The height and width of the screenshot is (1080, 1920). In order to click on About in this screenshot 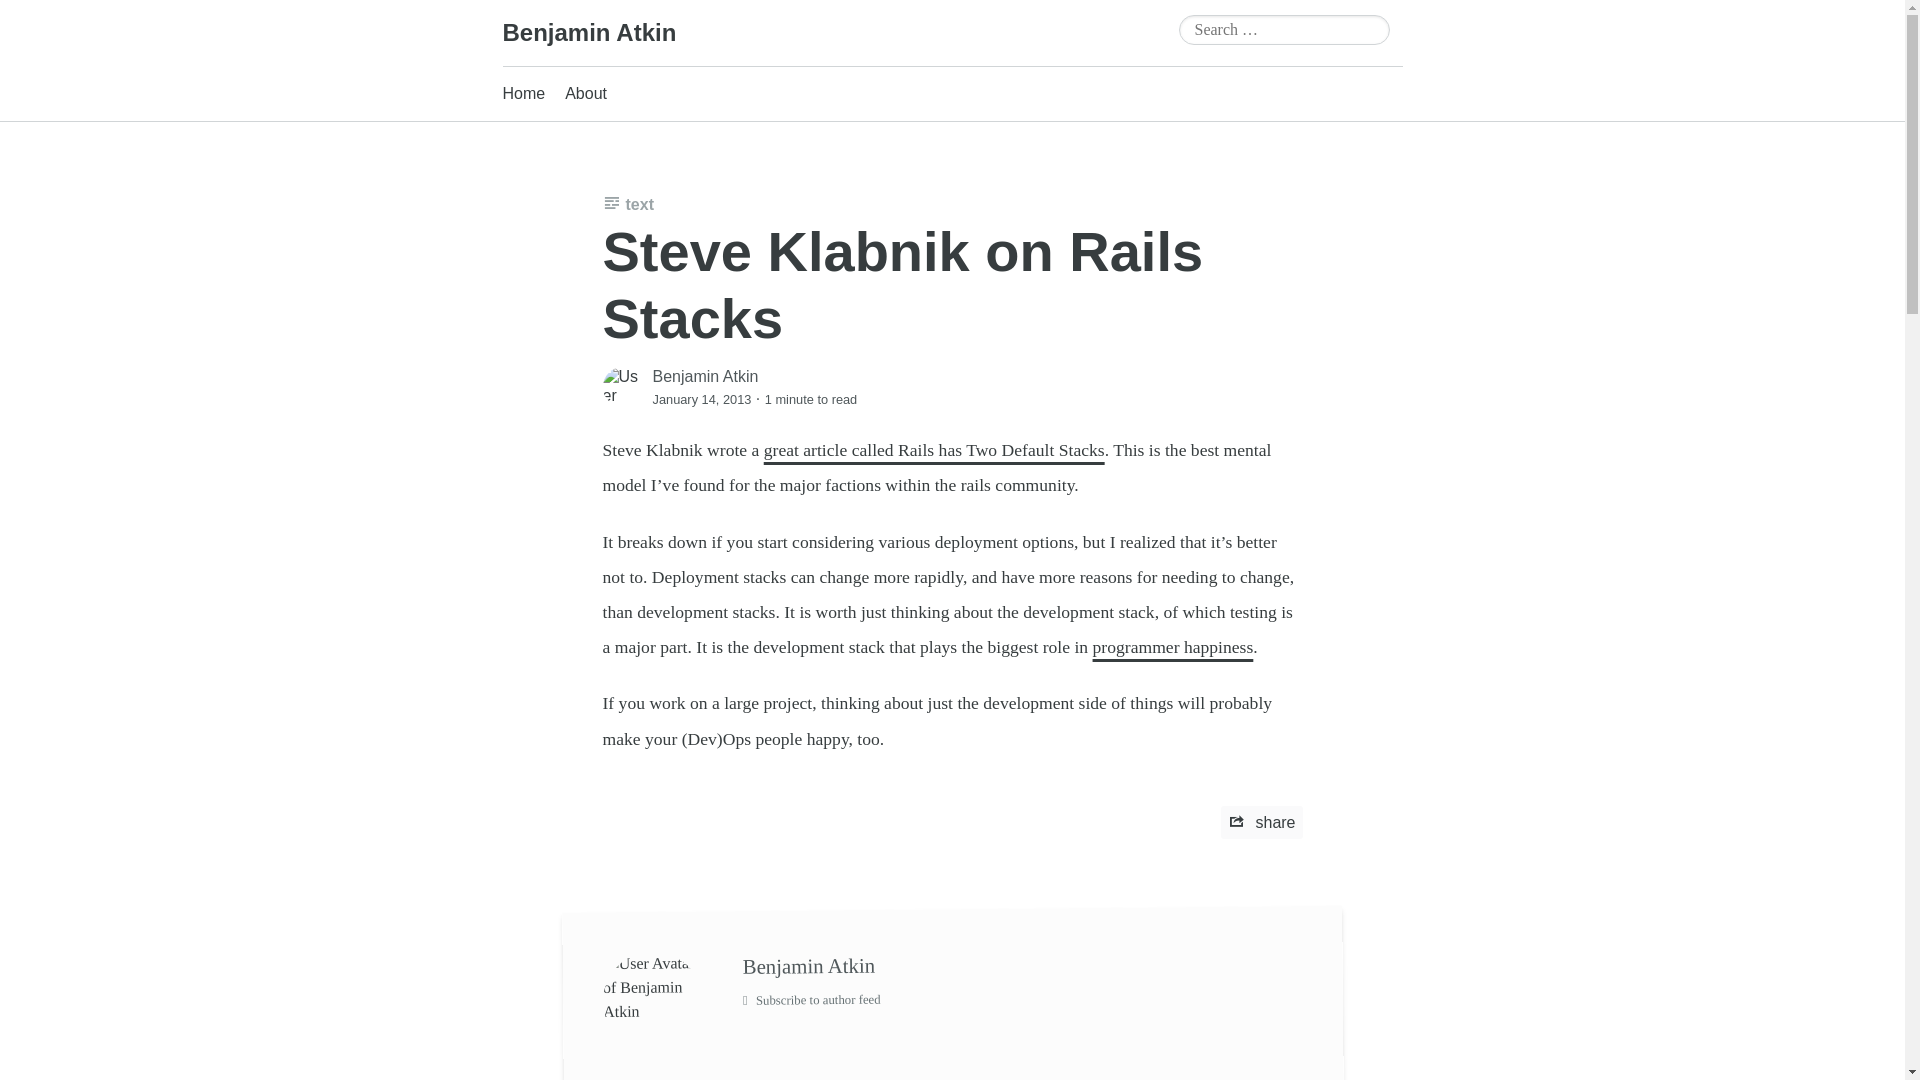, I will do `click(585, 94)`.